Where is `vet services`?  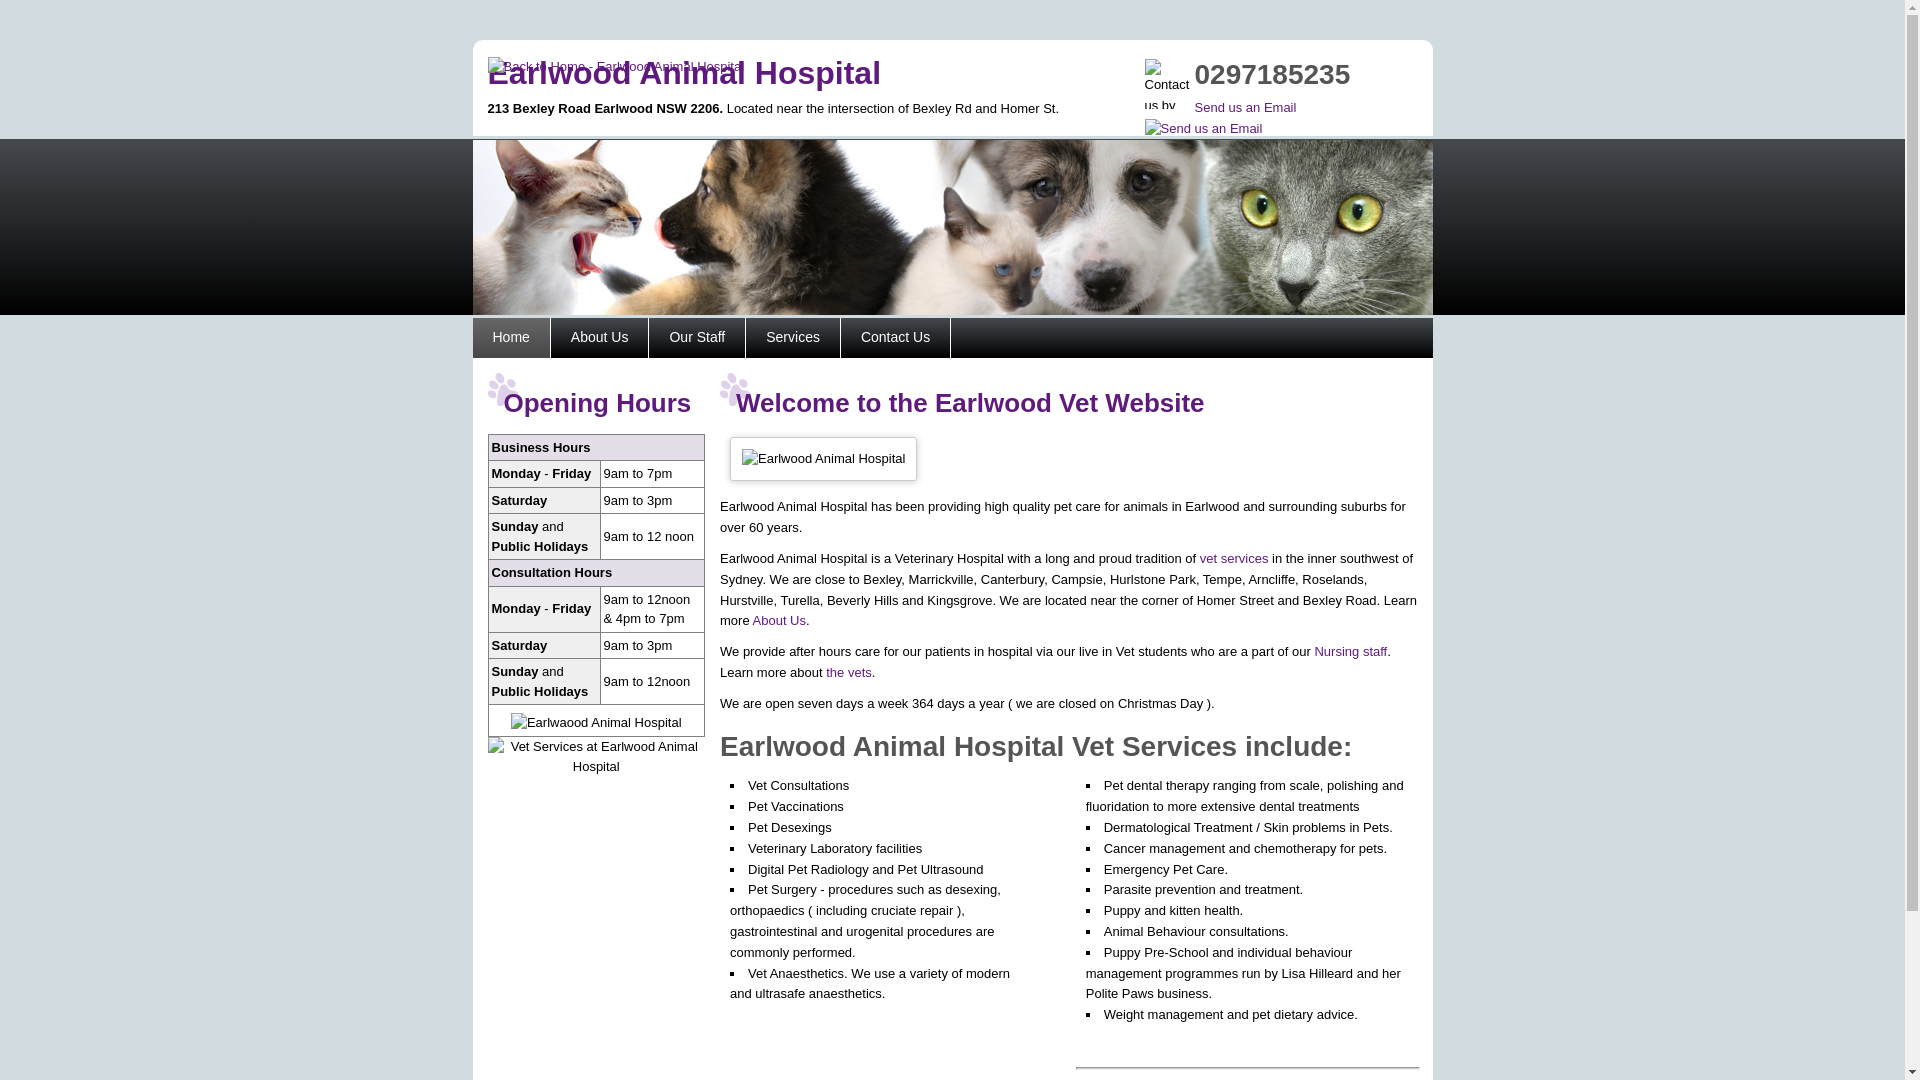
vet services is located at coordinates (1234, 558).